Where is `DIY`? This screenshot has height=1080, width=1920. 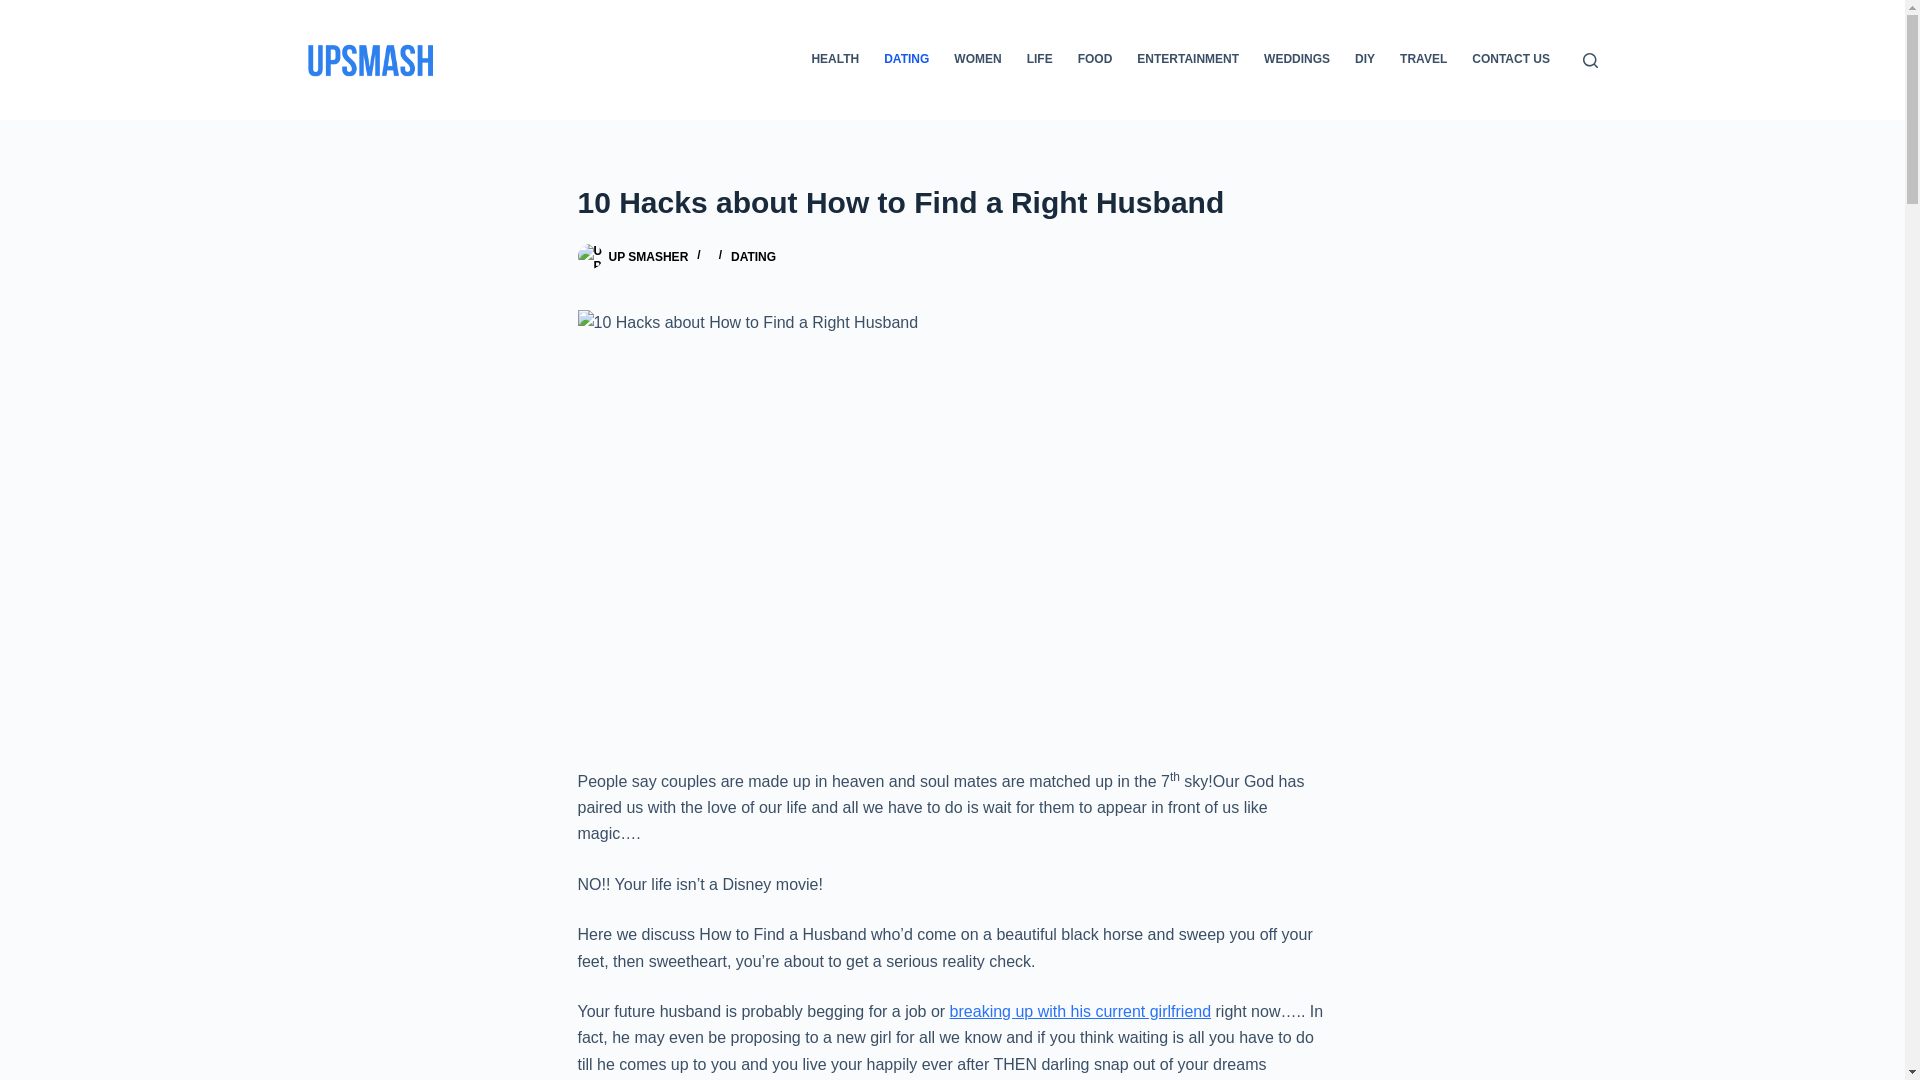 DIY is located at coordinates (1365, 60).